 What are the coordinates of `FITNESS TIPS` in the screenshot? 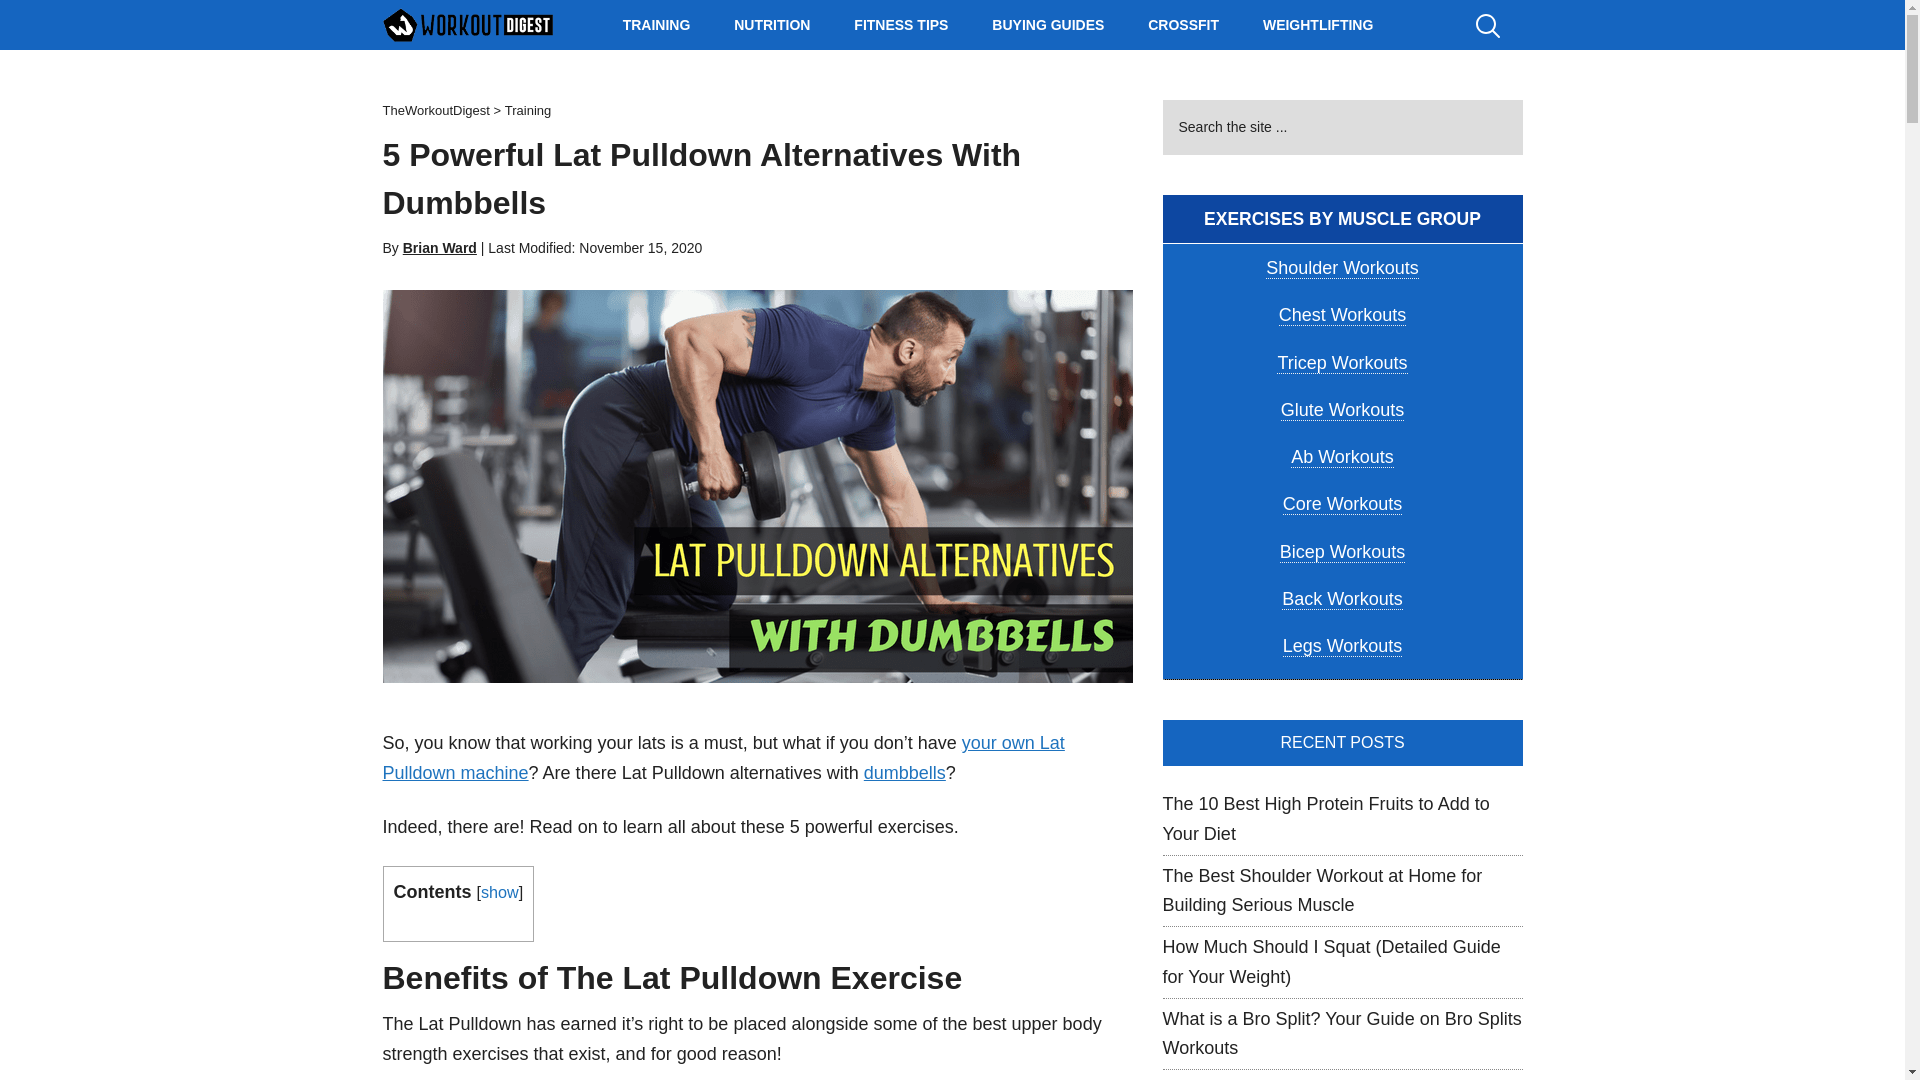 It's located at (900, 24).